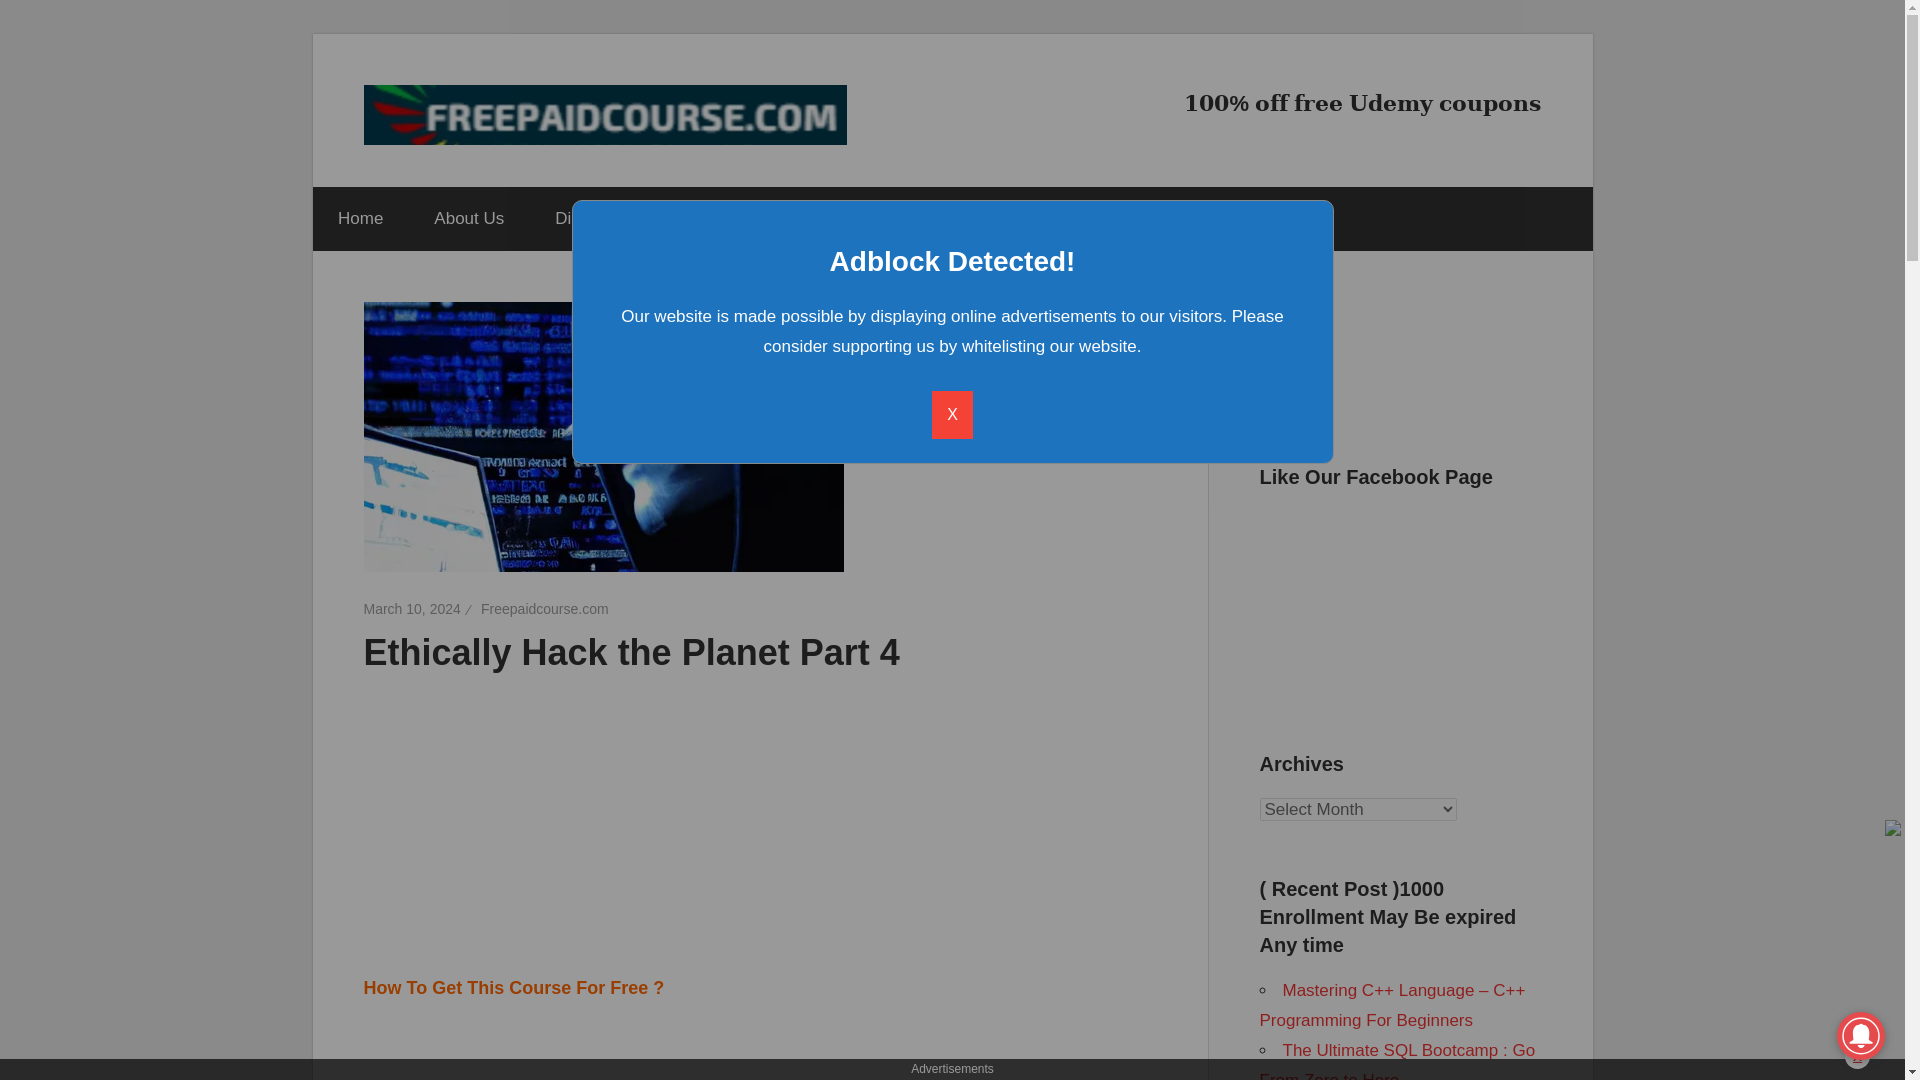 The width and height of the screenshot is (1920, 1080). Describe the element at coordinates (884, 218) in the screenshot. I see `Contact Us` at that location.